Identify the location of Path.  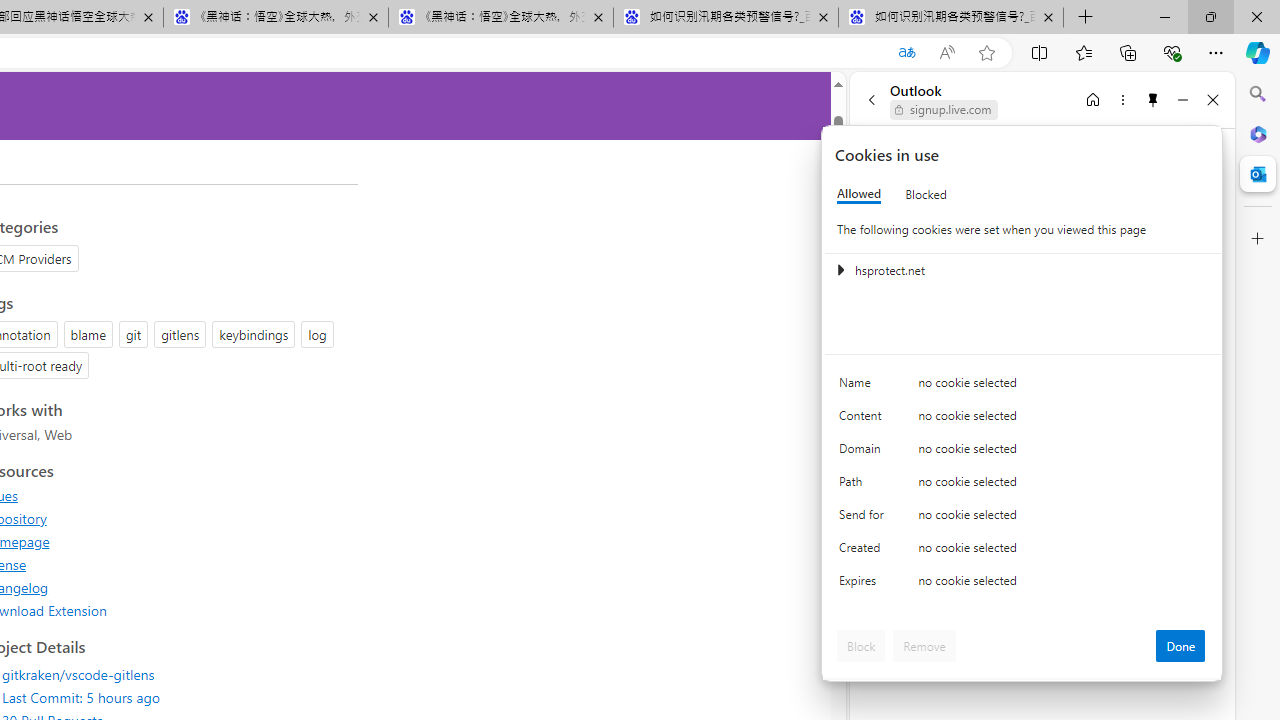
(864, 486).